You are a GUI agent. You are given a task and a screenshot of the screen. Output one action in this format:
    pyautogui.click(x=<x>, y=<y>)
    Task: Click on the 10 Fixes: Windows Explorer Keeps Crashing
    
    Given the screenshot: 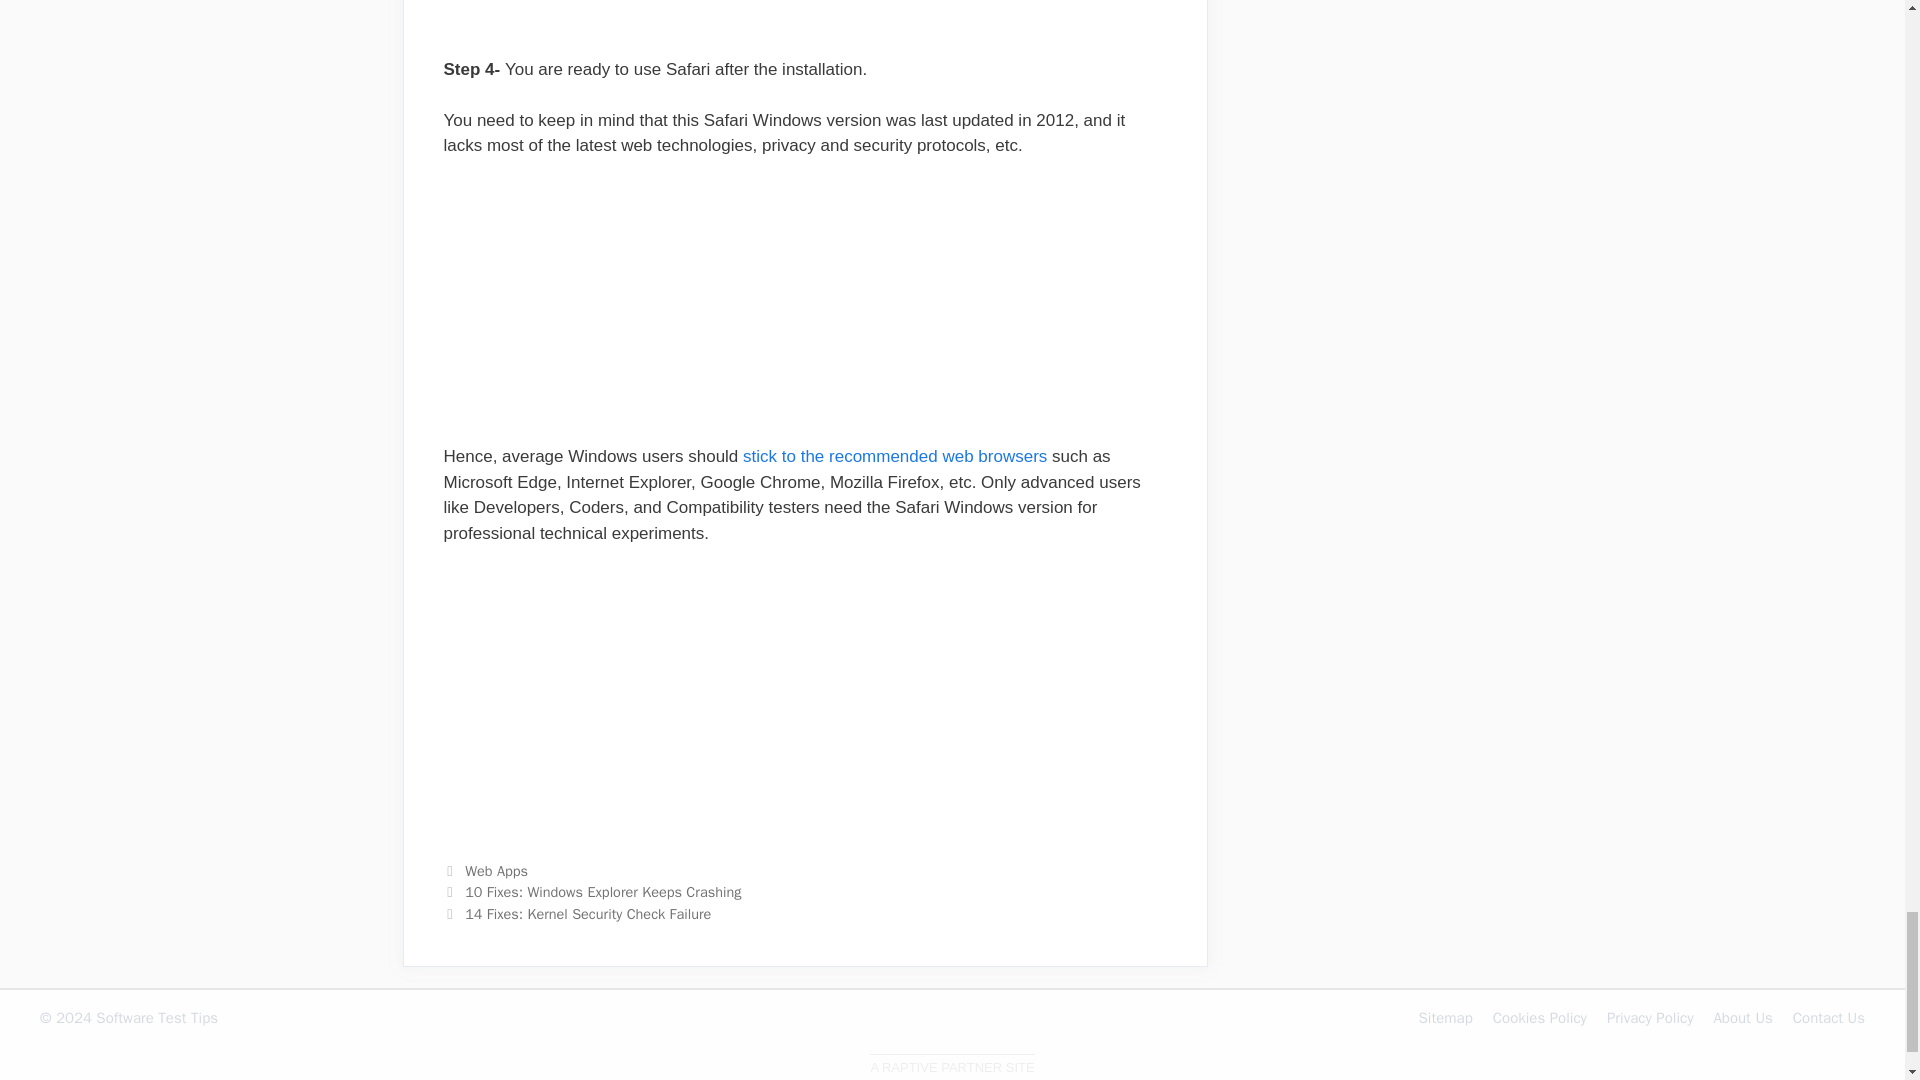 What is the action you would take?
    pyautogui.click(x=602, y=892)
    